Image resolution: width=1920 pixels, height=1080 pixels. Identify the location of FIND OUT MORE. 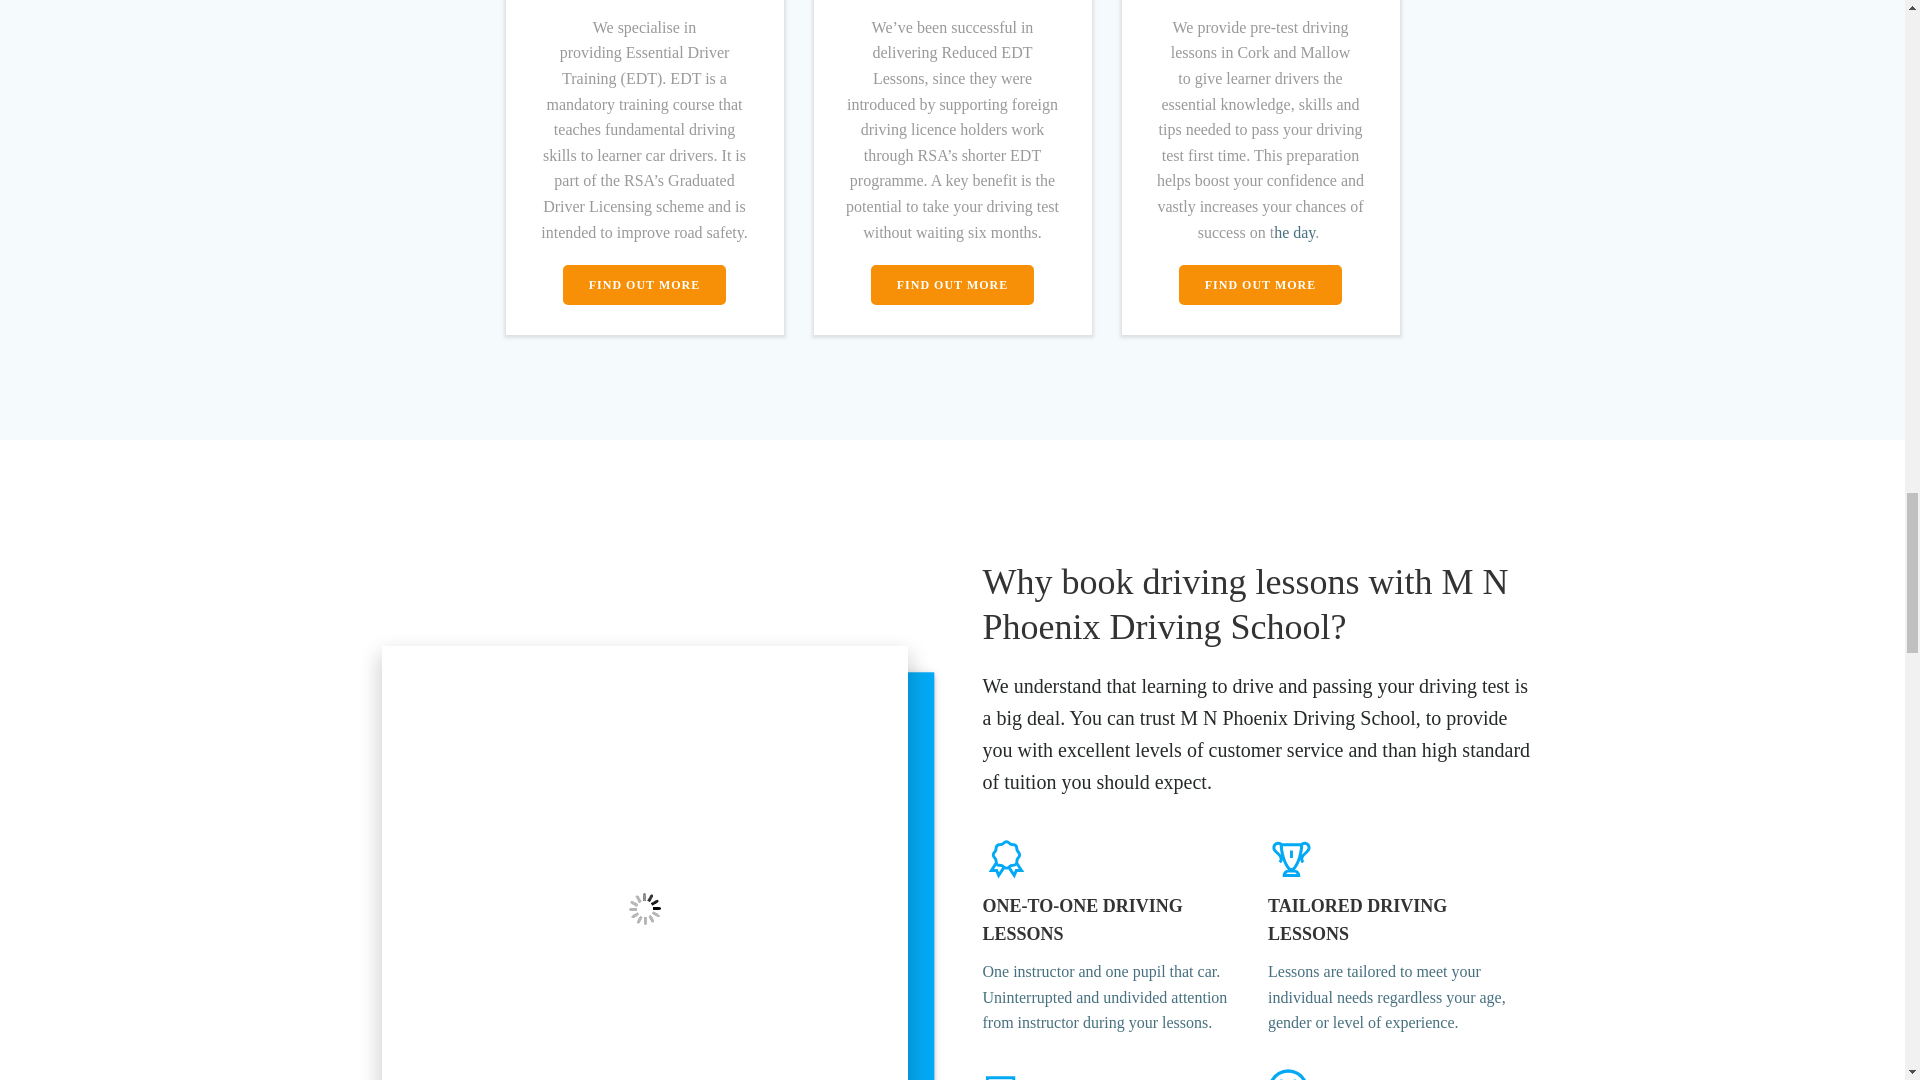
(644, 284).